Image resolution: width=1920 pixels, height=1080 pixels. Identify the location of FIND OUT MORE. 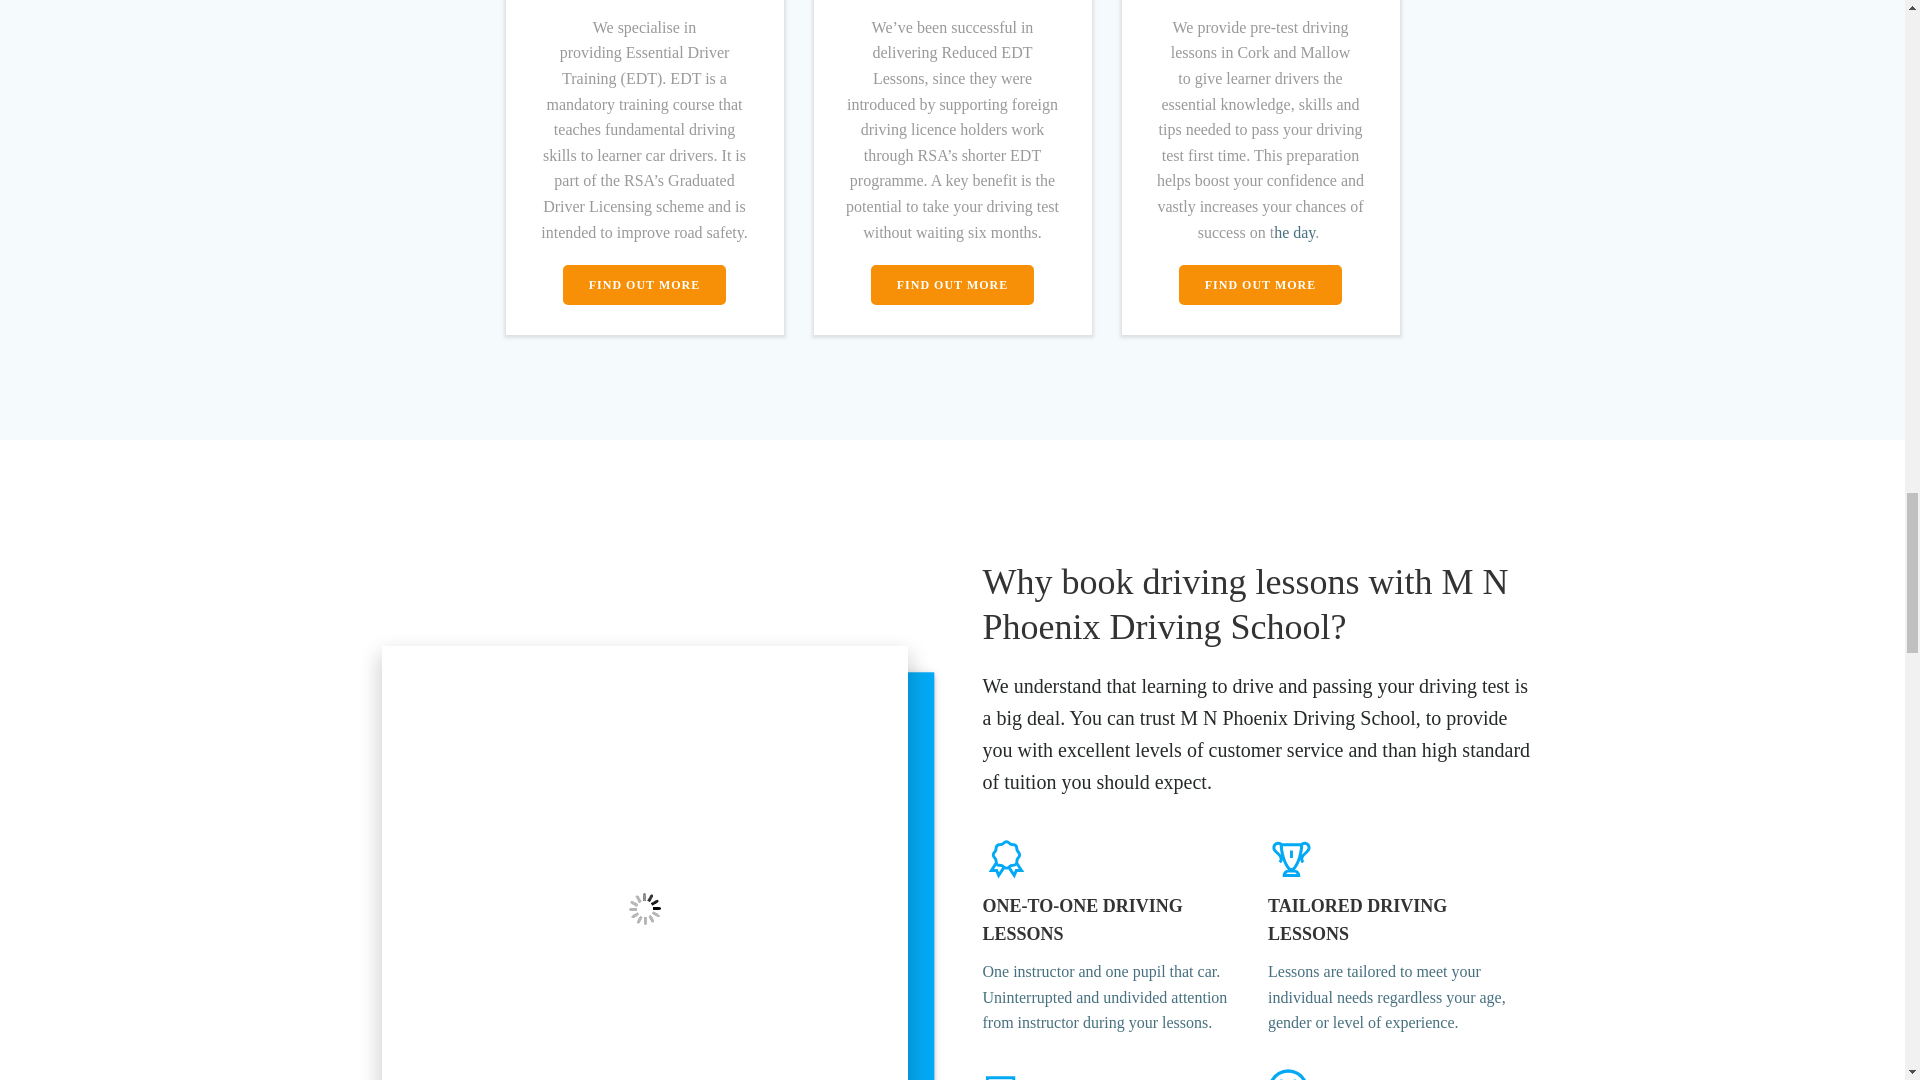
(644, 284).